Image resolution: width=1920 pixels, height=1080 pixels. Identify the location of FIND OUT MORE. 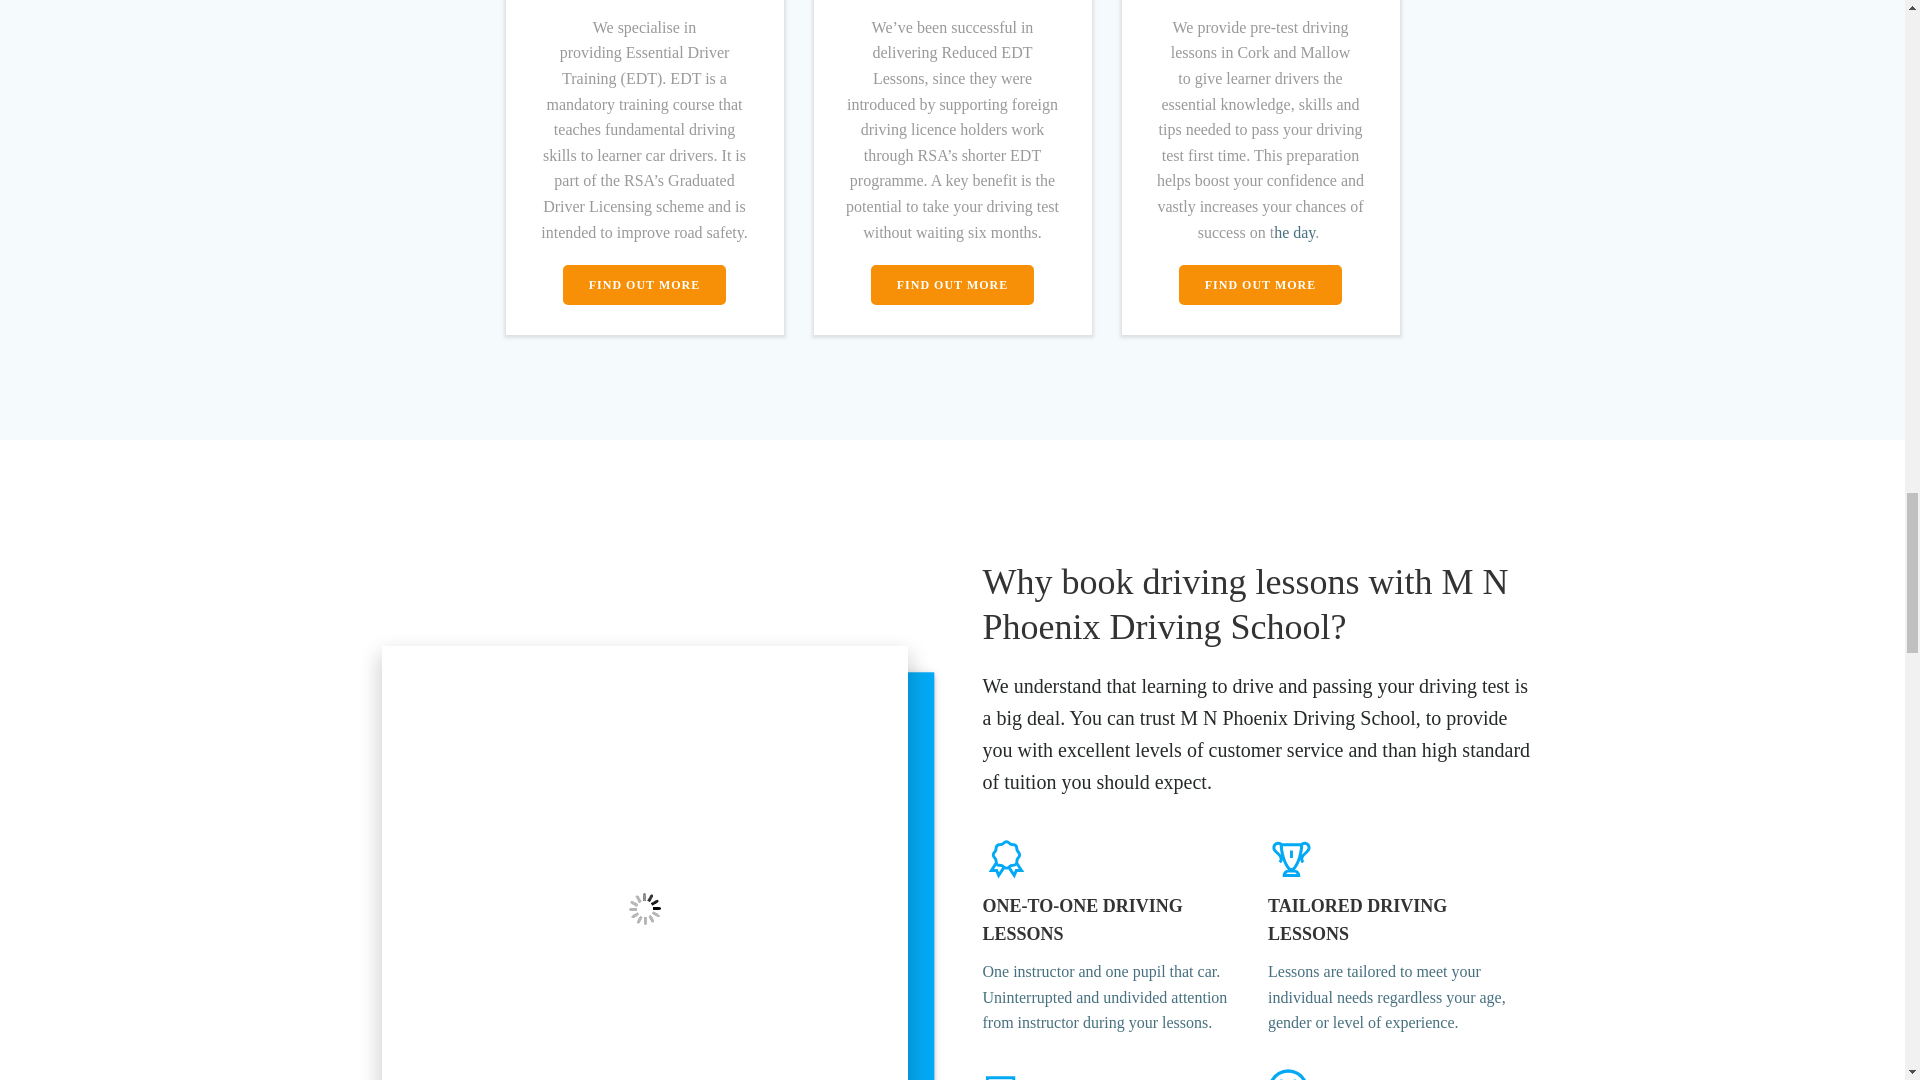
(644, 284).